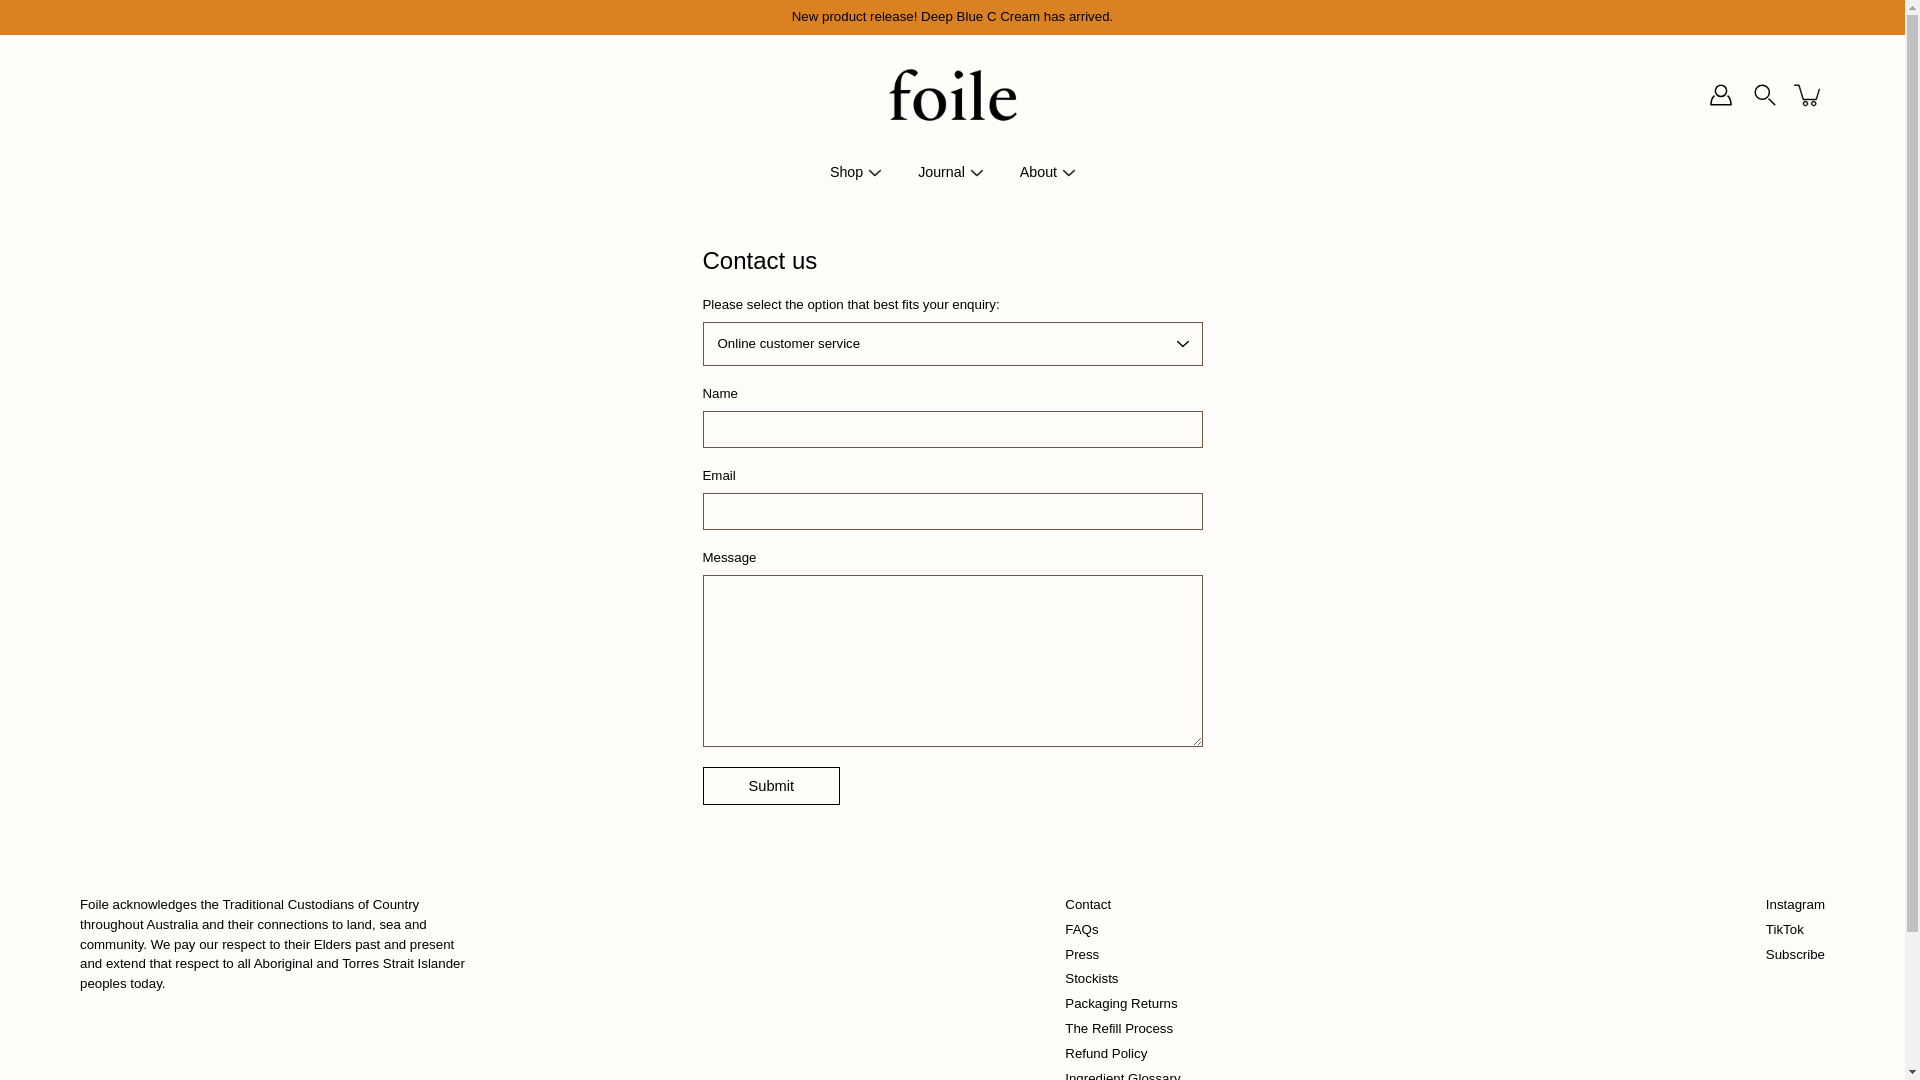  Describe the element at coordinates (1088, 904) in the screenshot. I see `Contact` at that location.